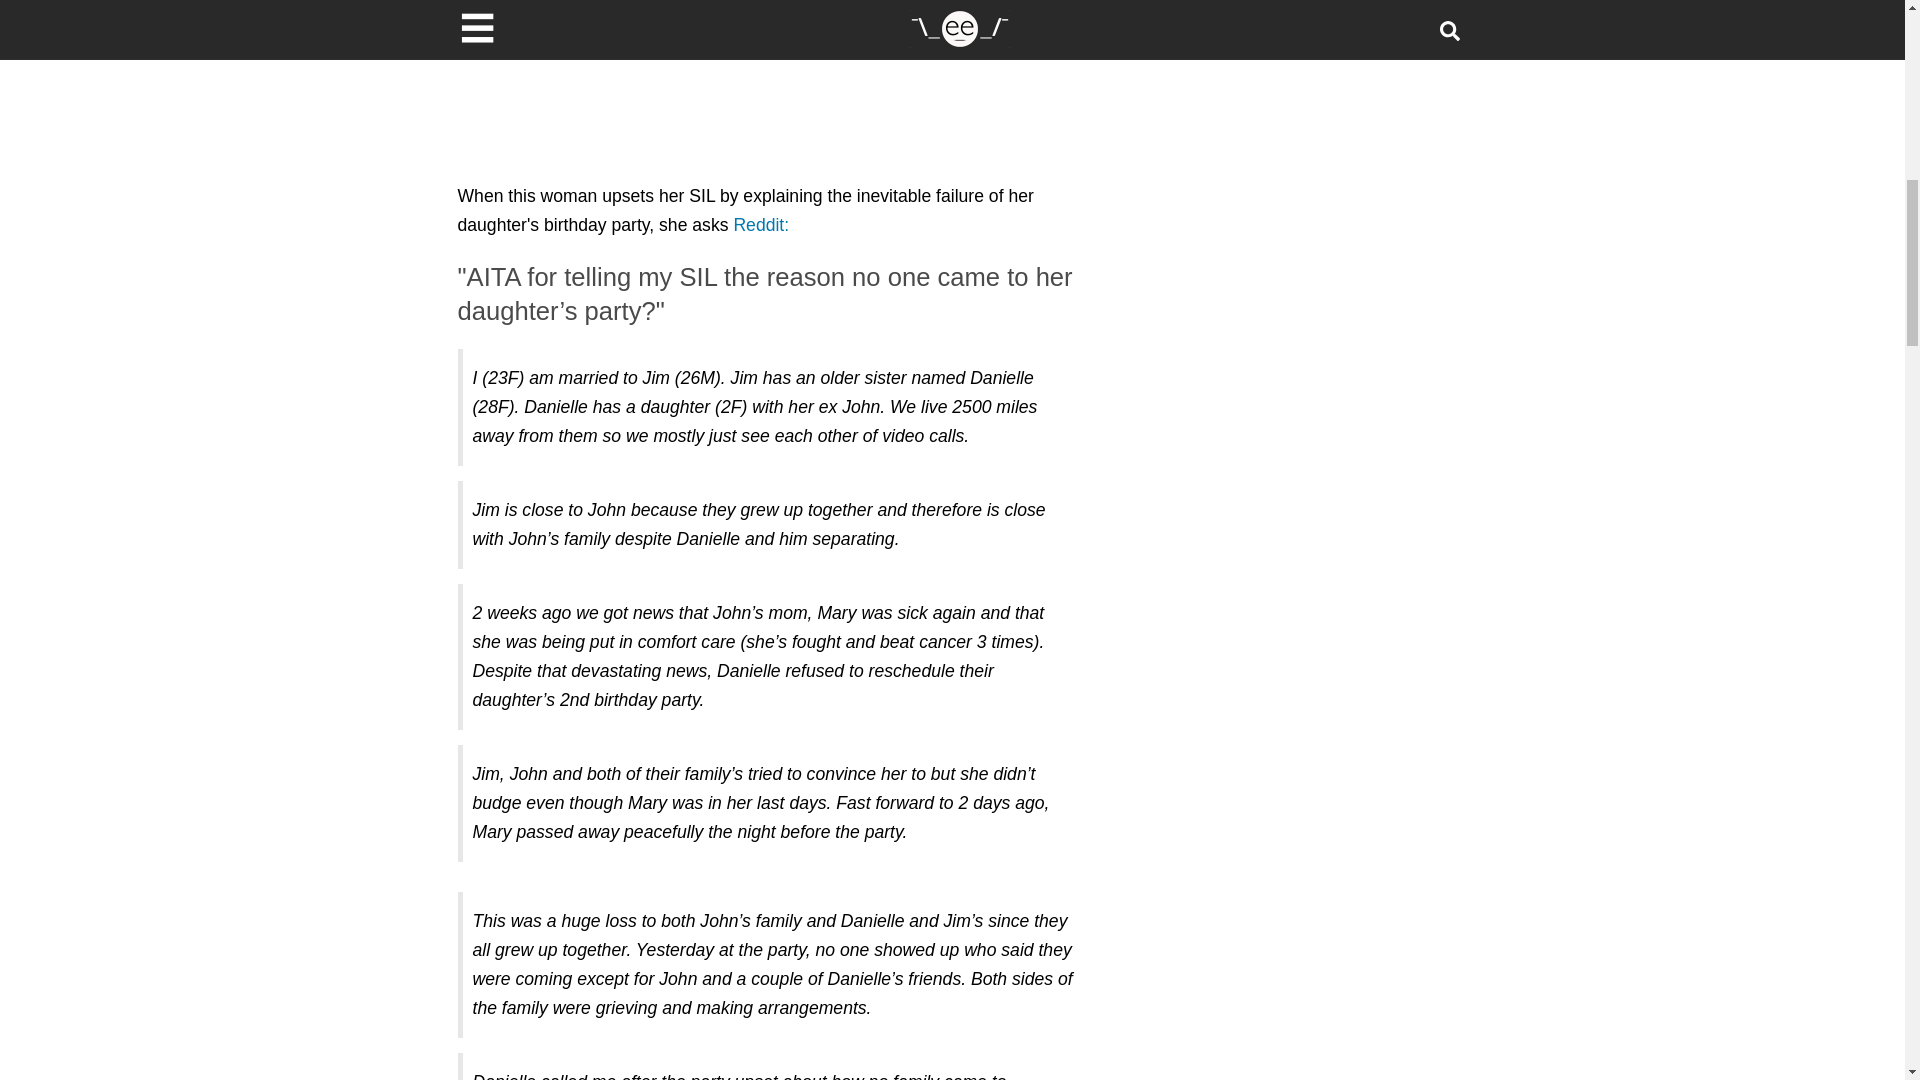  What do you see at coordinates (761, 224) in the screenshot?
I see `Reddit:` at bounding box center [761, 224].